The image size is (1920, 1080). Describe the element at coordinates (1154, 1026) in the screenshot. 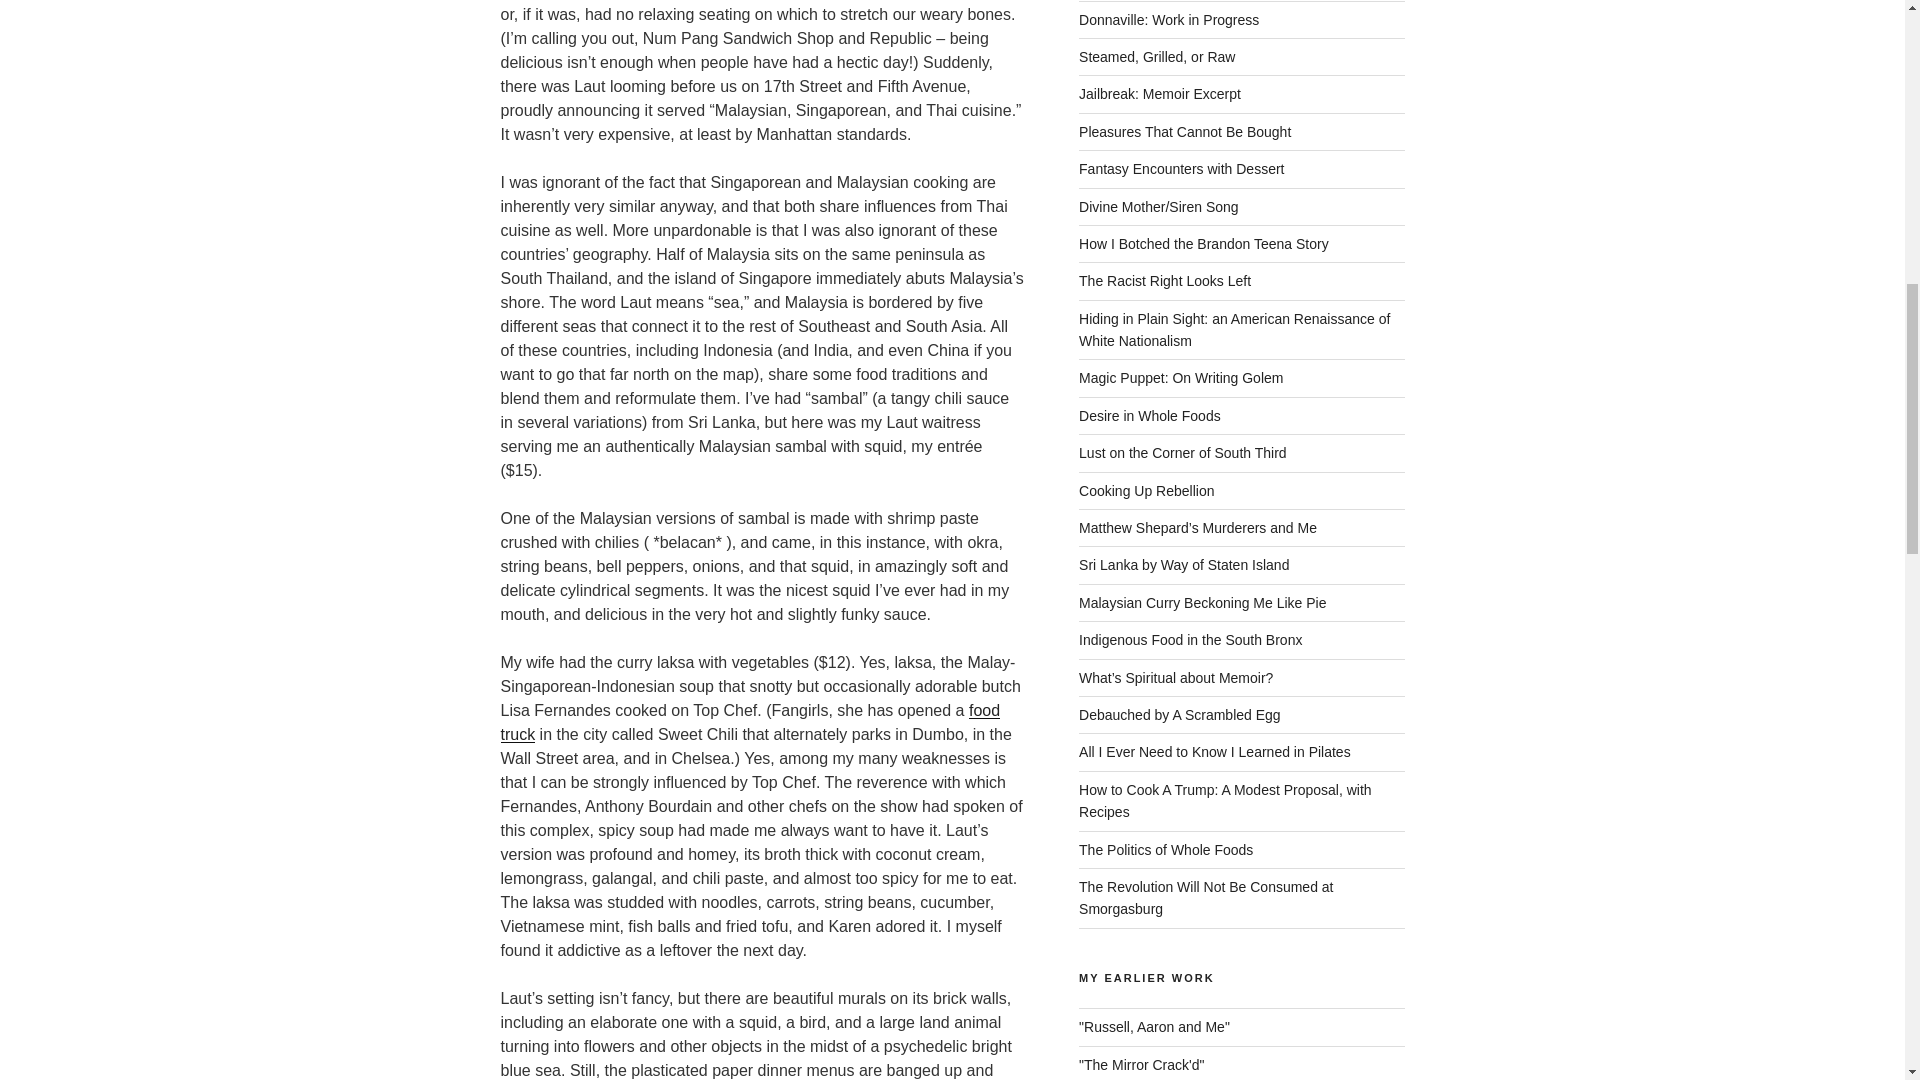

I see `My Salon essay on the murder of Matthew Shepard` at that location.